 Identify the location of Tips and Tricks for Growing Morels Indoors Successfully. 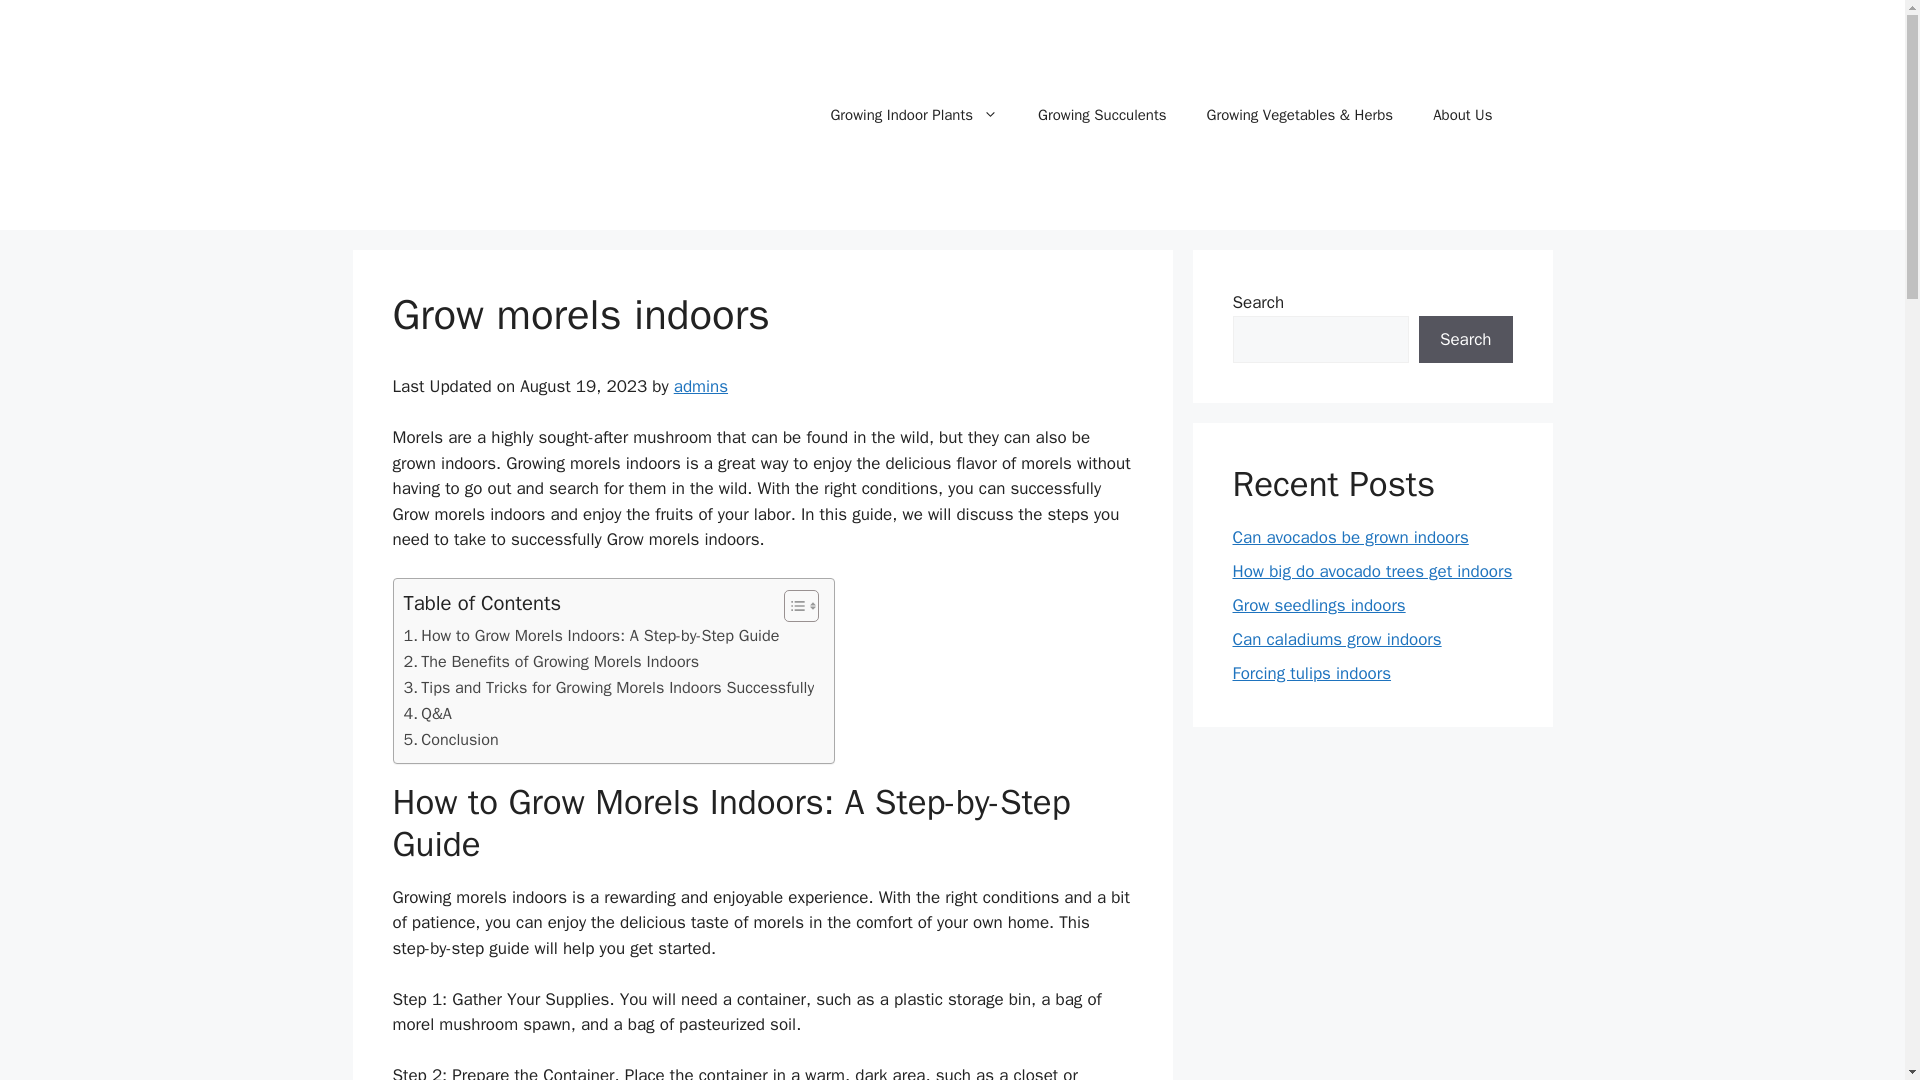
(608, 688).